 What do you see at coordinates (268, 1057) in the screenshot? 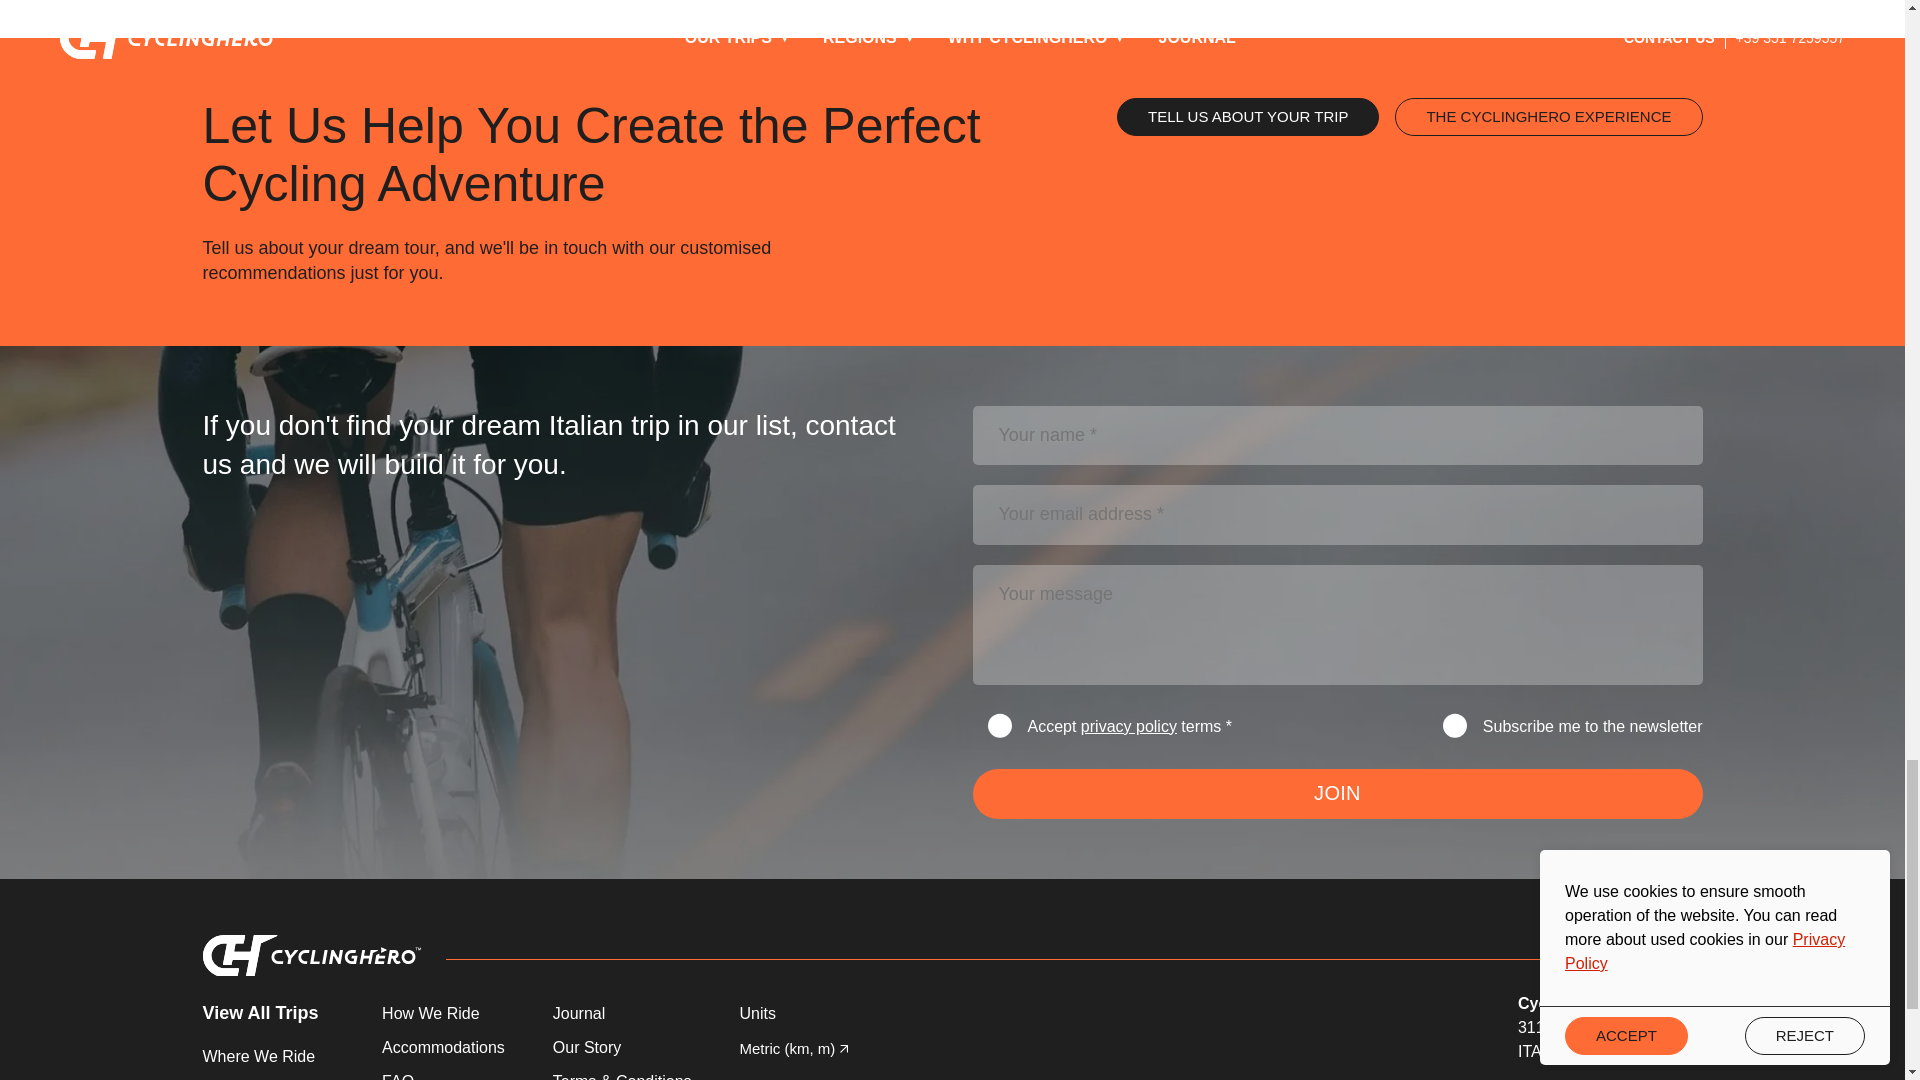
I see `Where We Ride` at bounding box center [268, 1057].